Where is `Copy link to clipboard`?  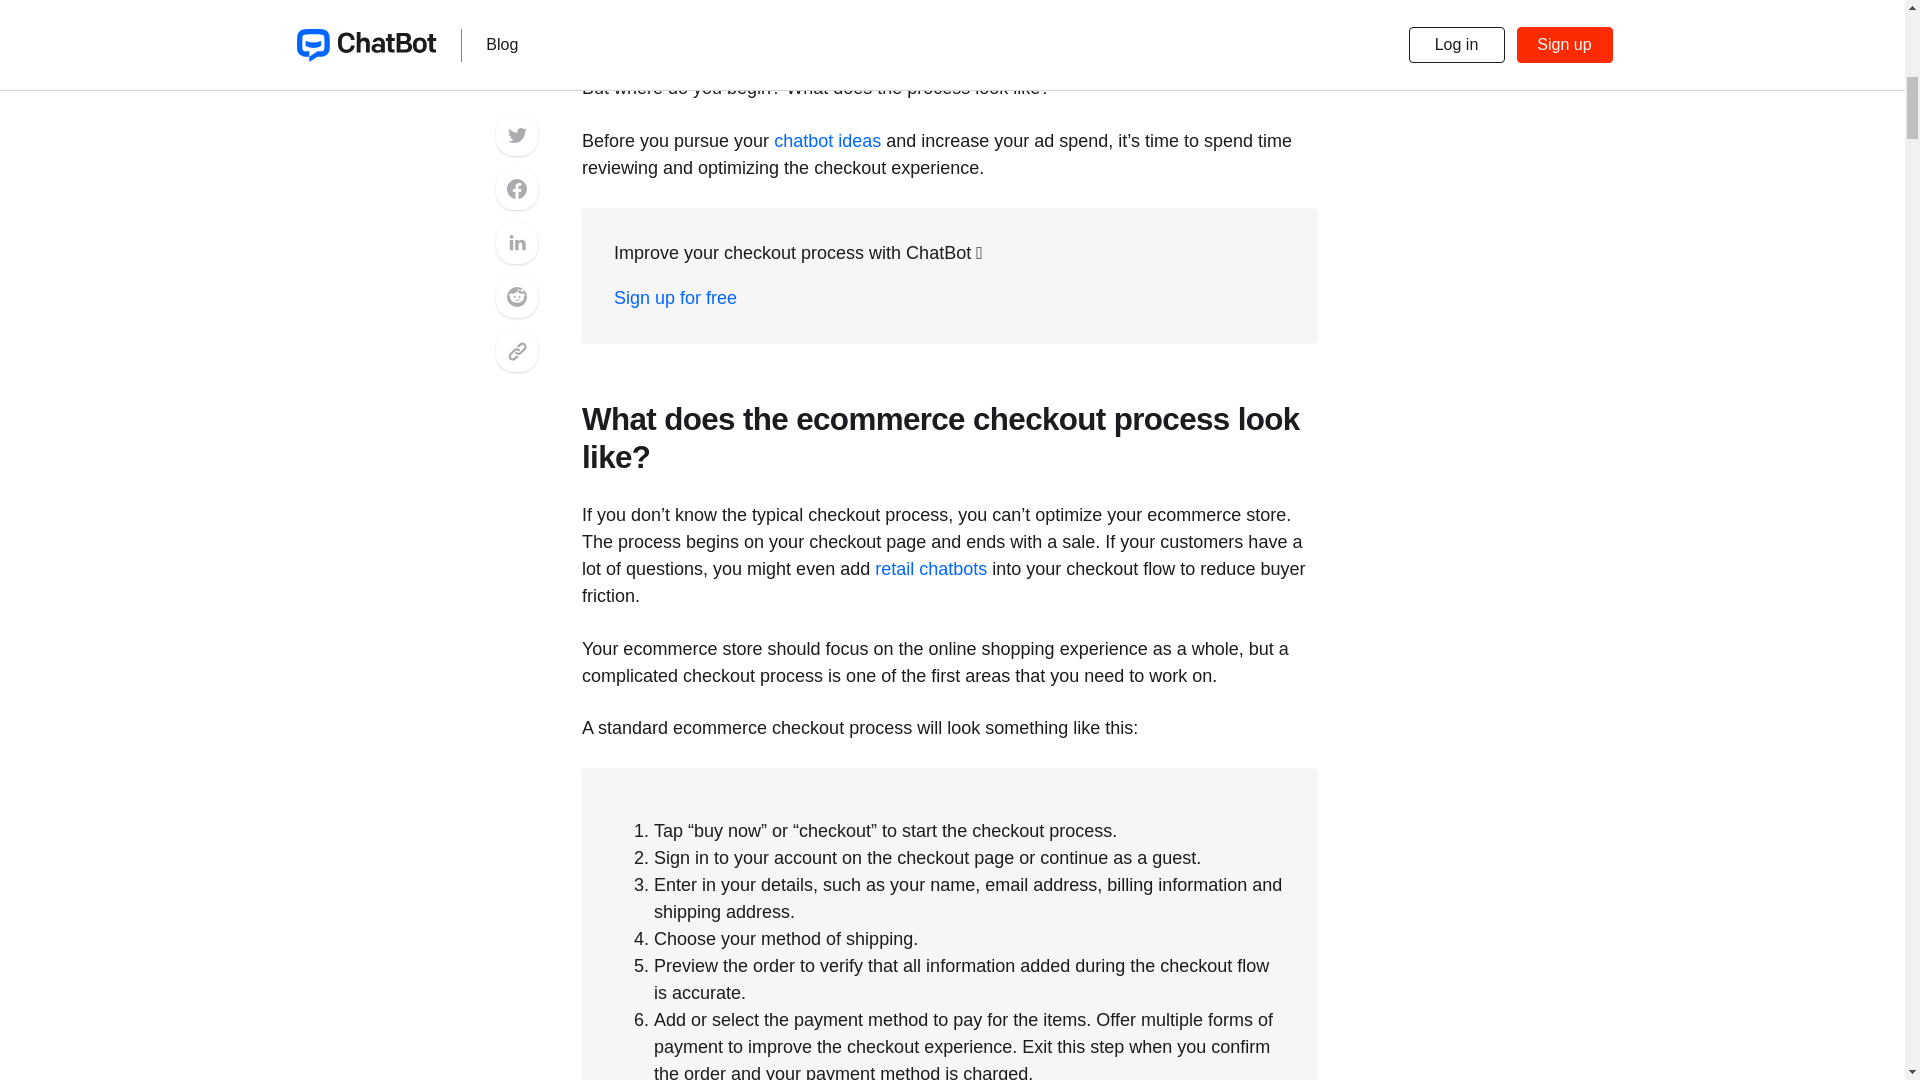
Copy link to clipboard is located at coordinates (516, 144).